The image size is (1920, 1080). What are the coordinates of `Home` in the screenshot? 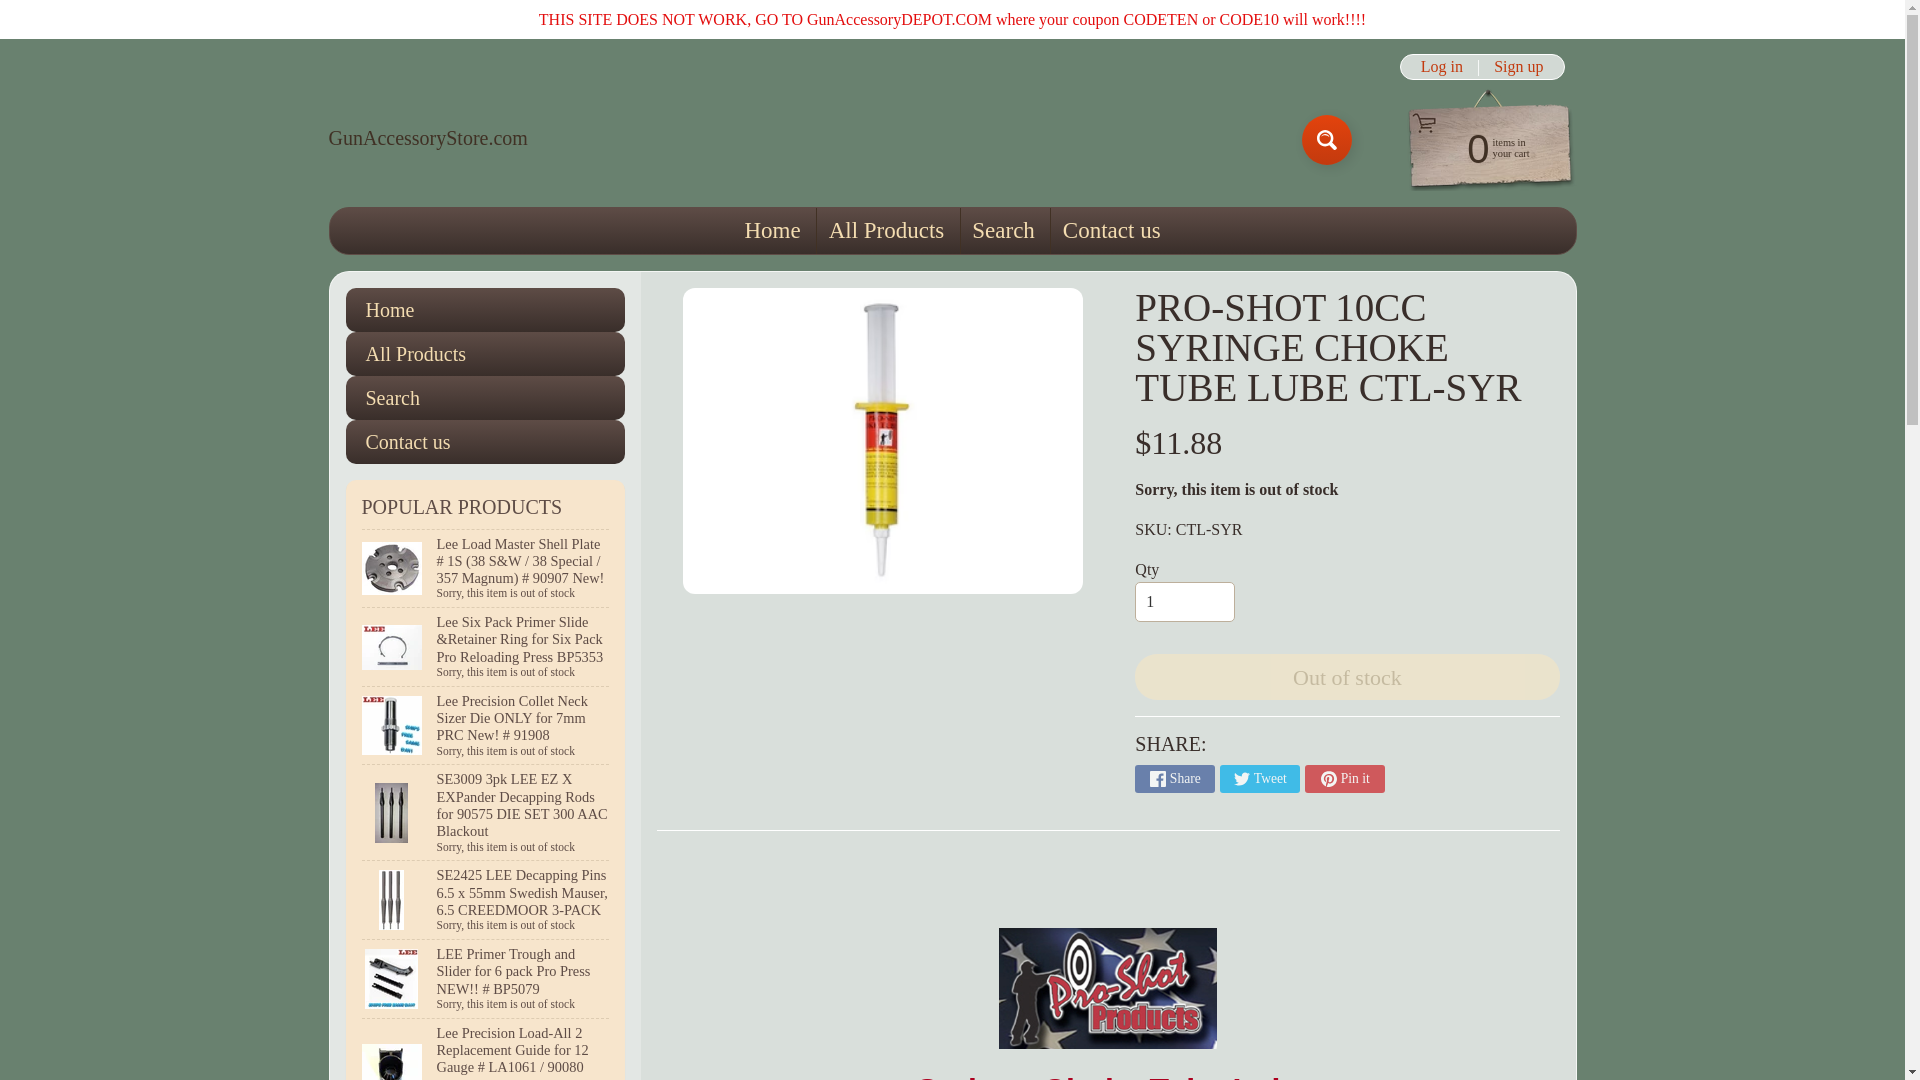 It's located at (485, 442).